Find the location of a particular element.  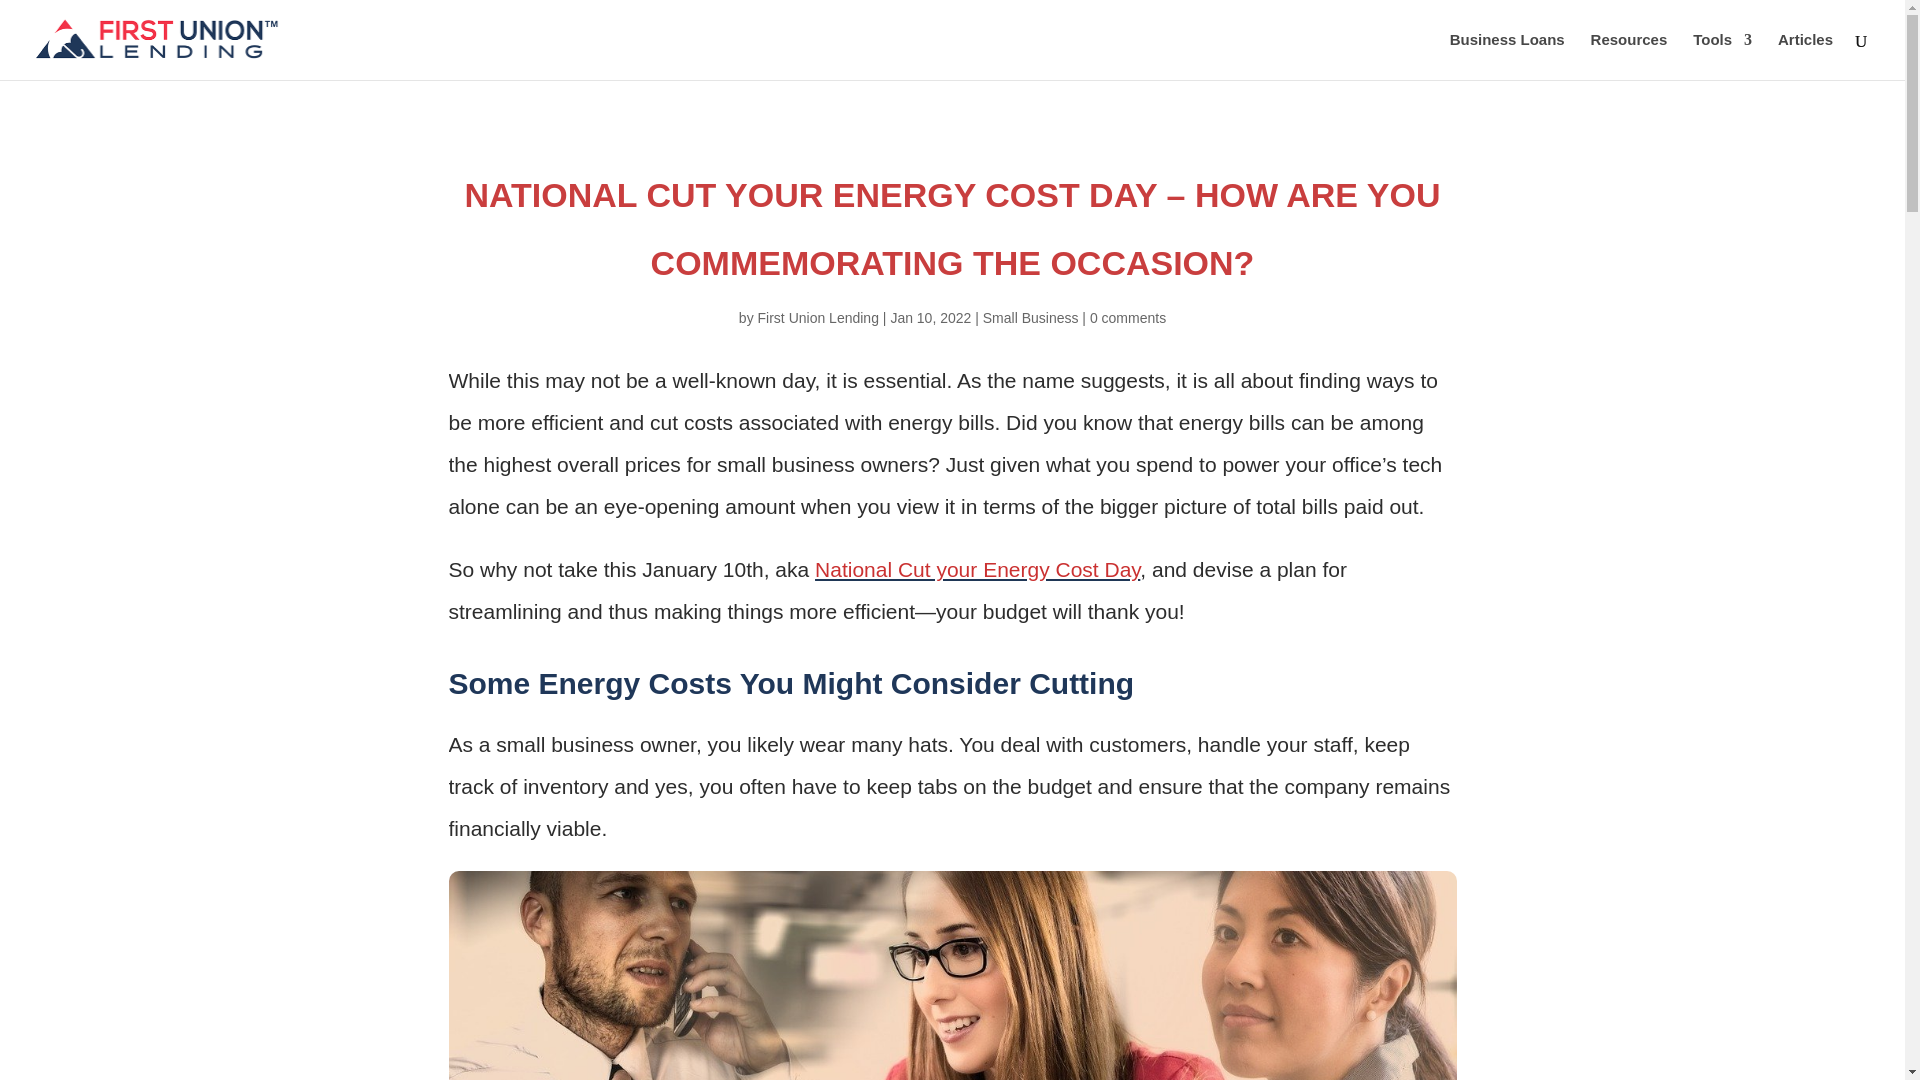

Small Business is located at coordinates (1031, 318).